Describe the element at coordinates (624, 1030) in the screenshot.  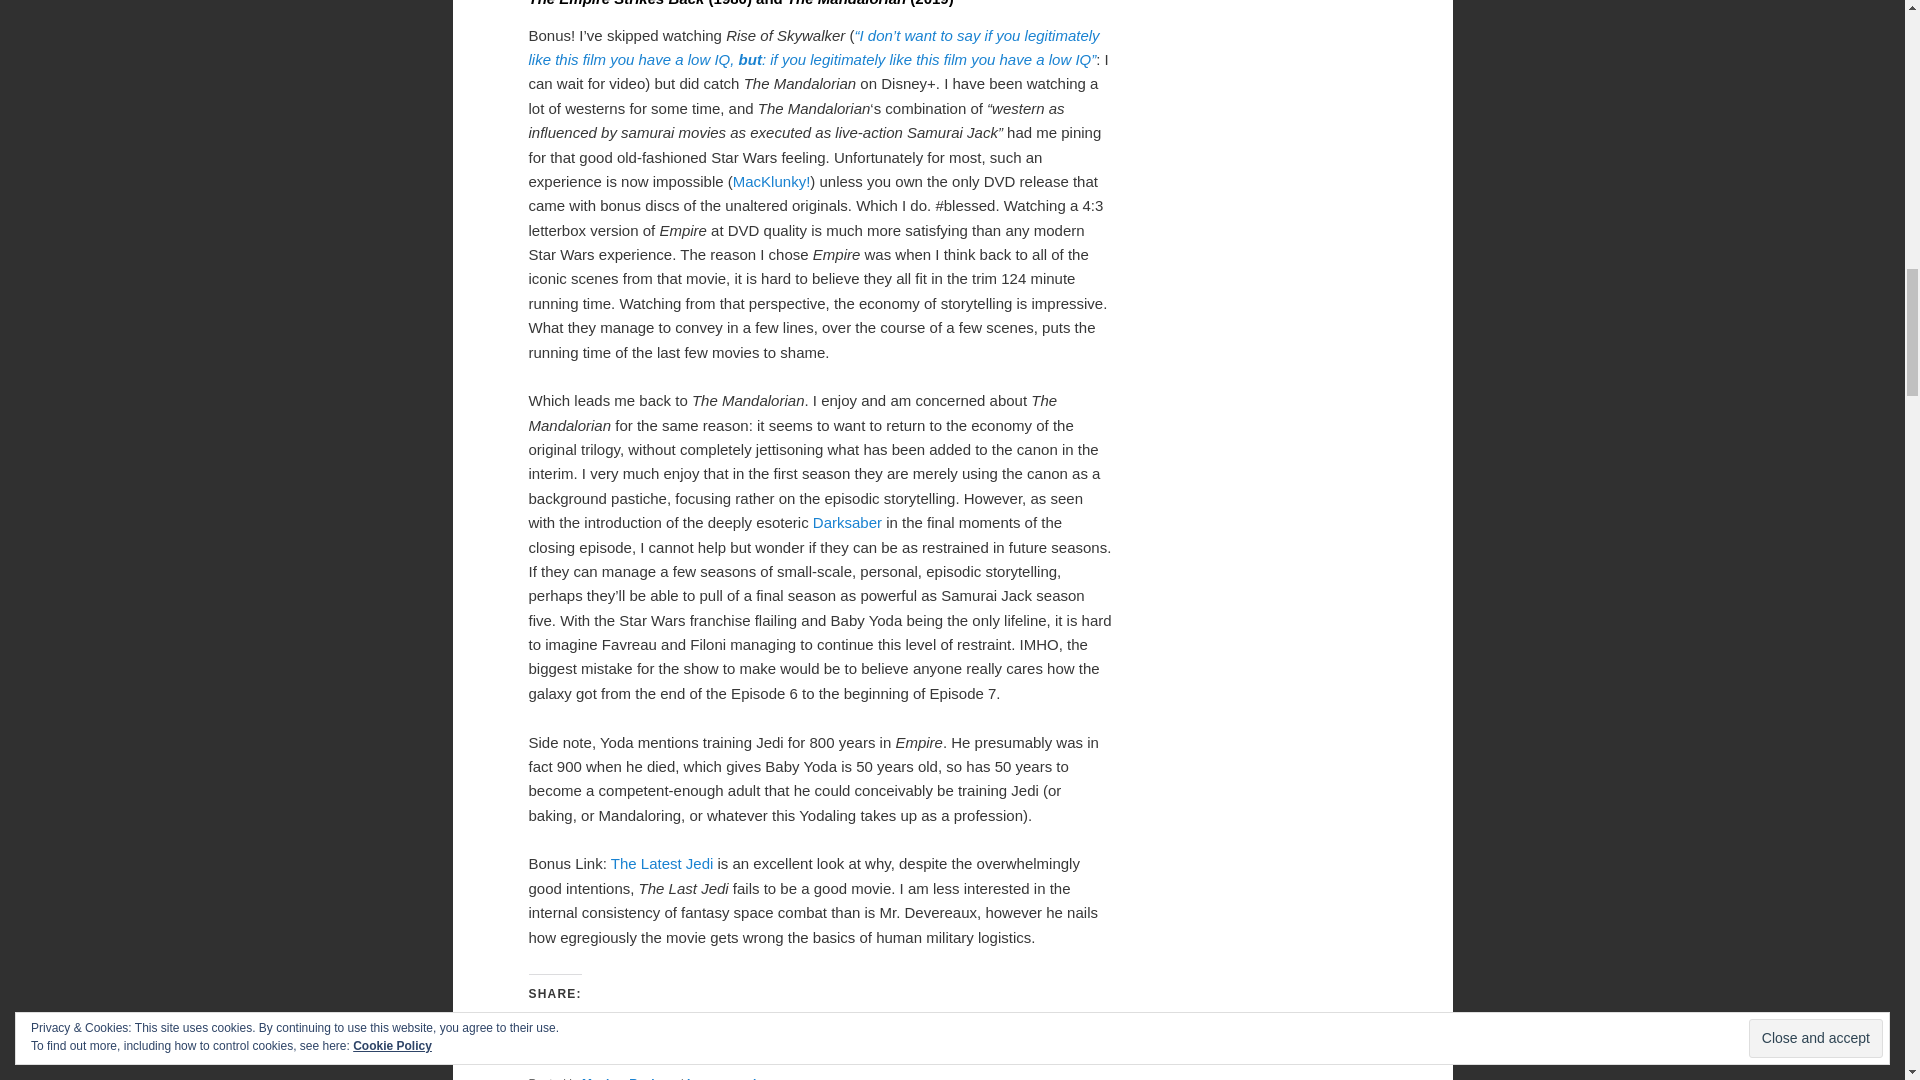
I see `Click to email a link to a friend` at that location.